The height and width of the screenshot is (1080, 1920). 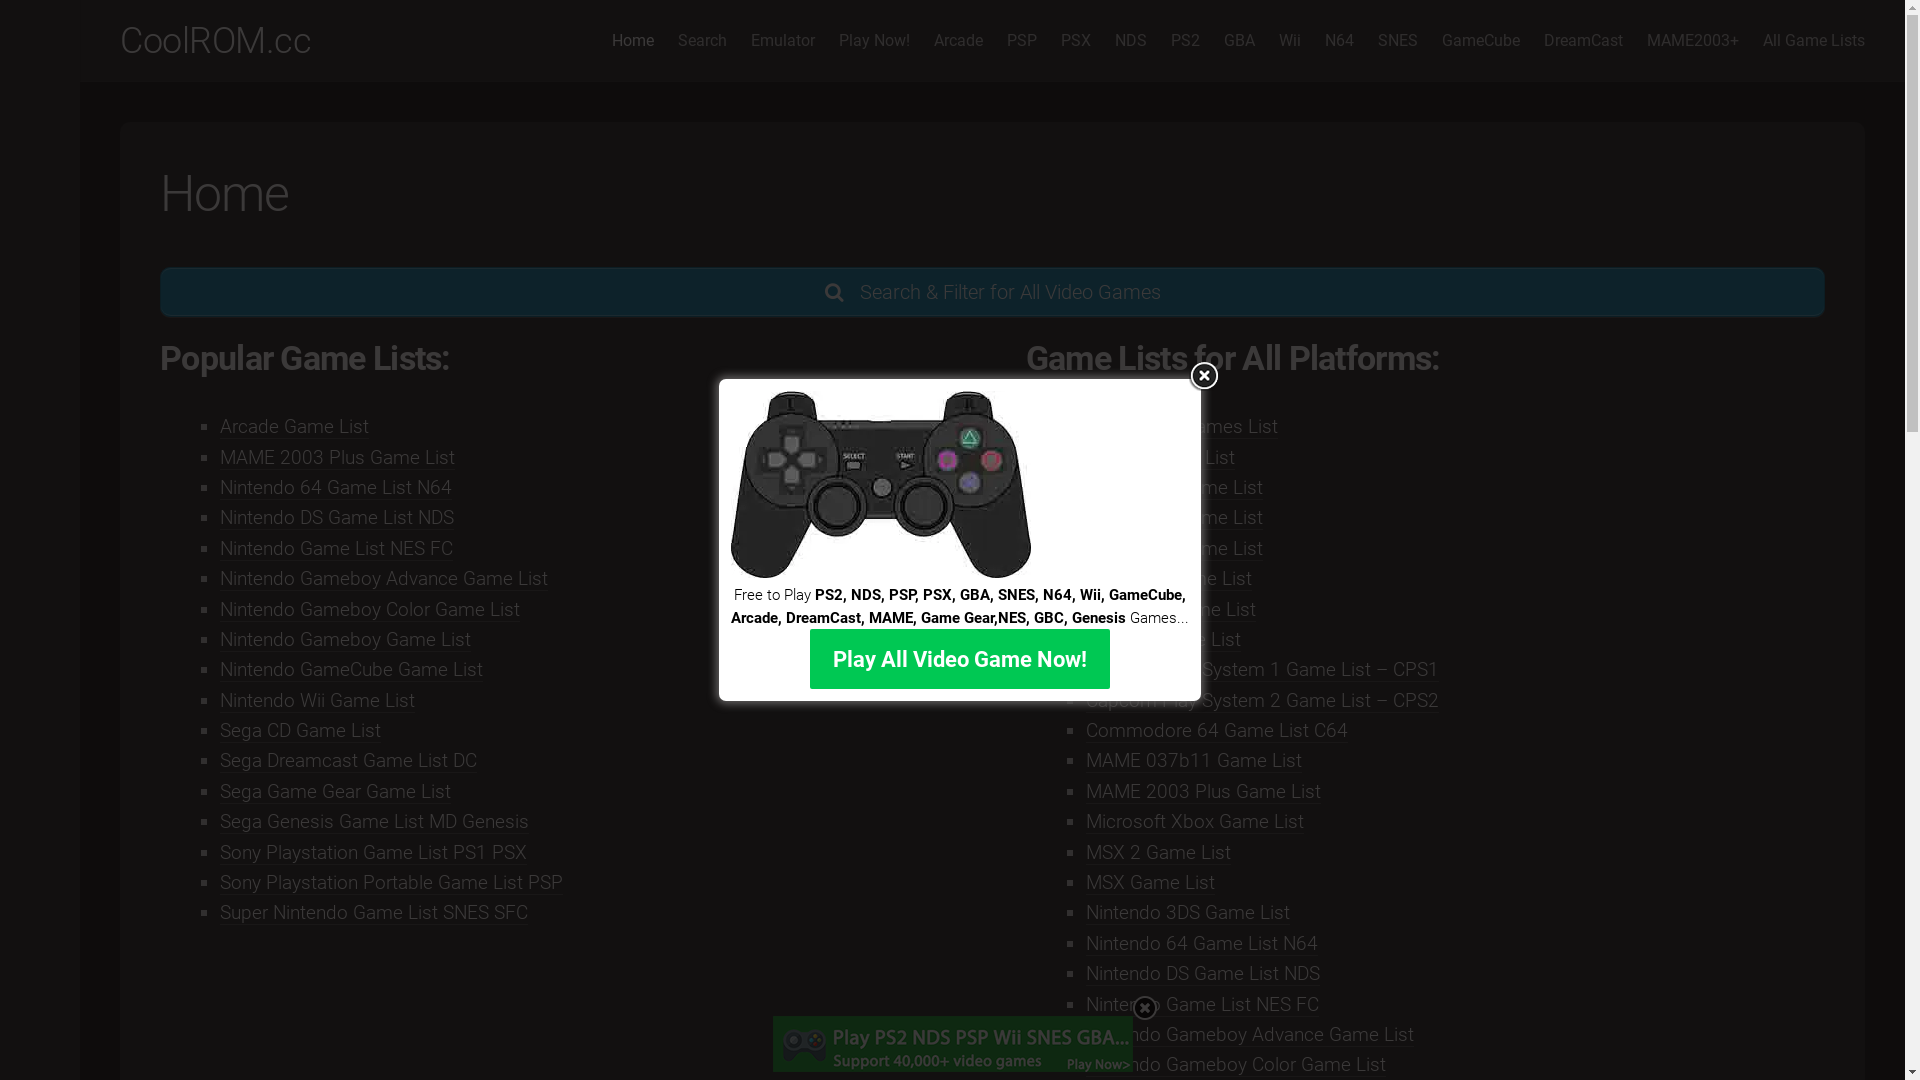 I want to click on PS2, so click(x=1186, y=41).